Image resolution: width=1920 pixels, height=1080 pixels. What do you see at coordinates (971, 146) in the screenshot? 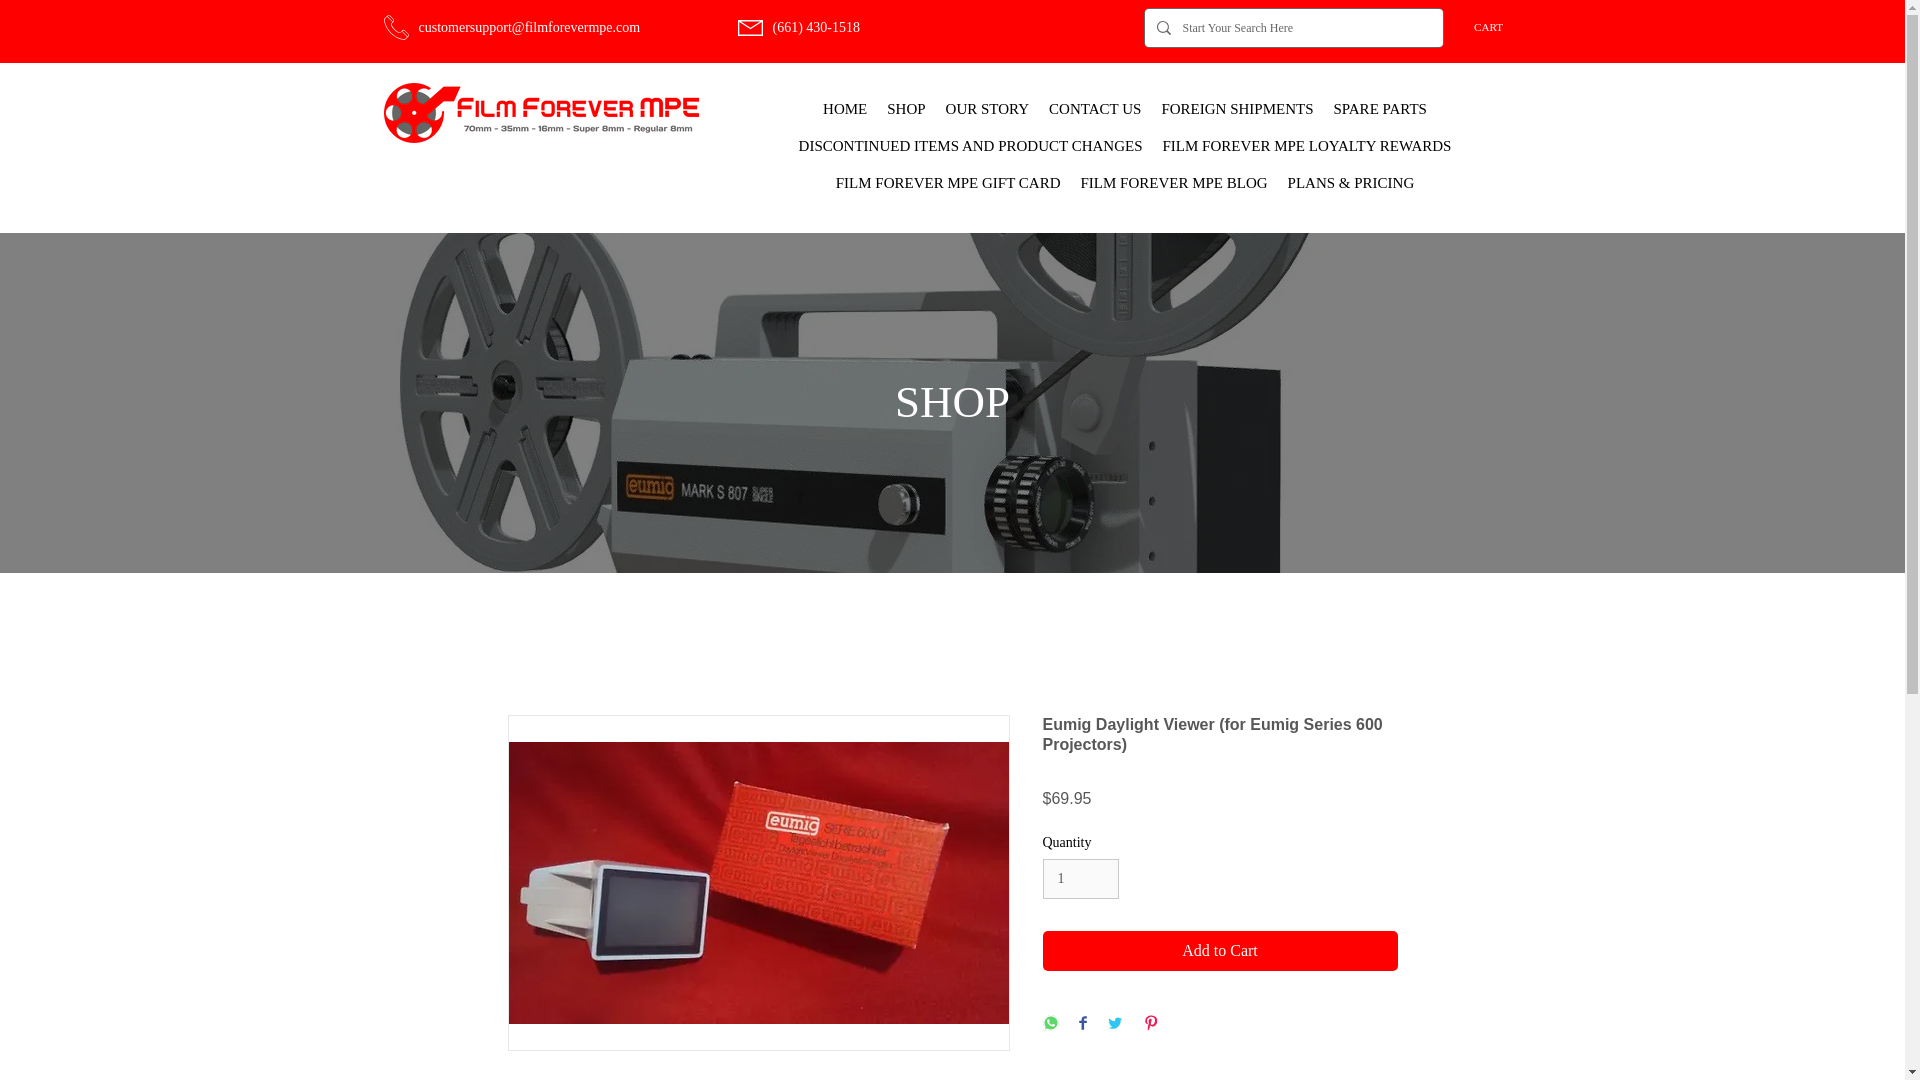
I see `DISCONTINUED ITEMS AND PRODUCT CHANGES` at bounding box center [971, 146].